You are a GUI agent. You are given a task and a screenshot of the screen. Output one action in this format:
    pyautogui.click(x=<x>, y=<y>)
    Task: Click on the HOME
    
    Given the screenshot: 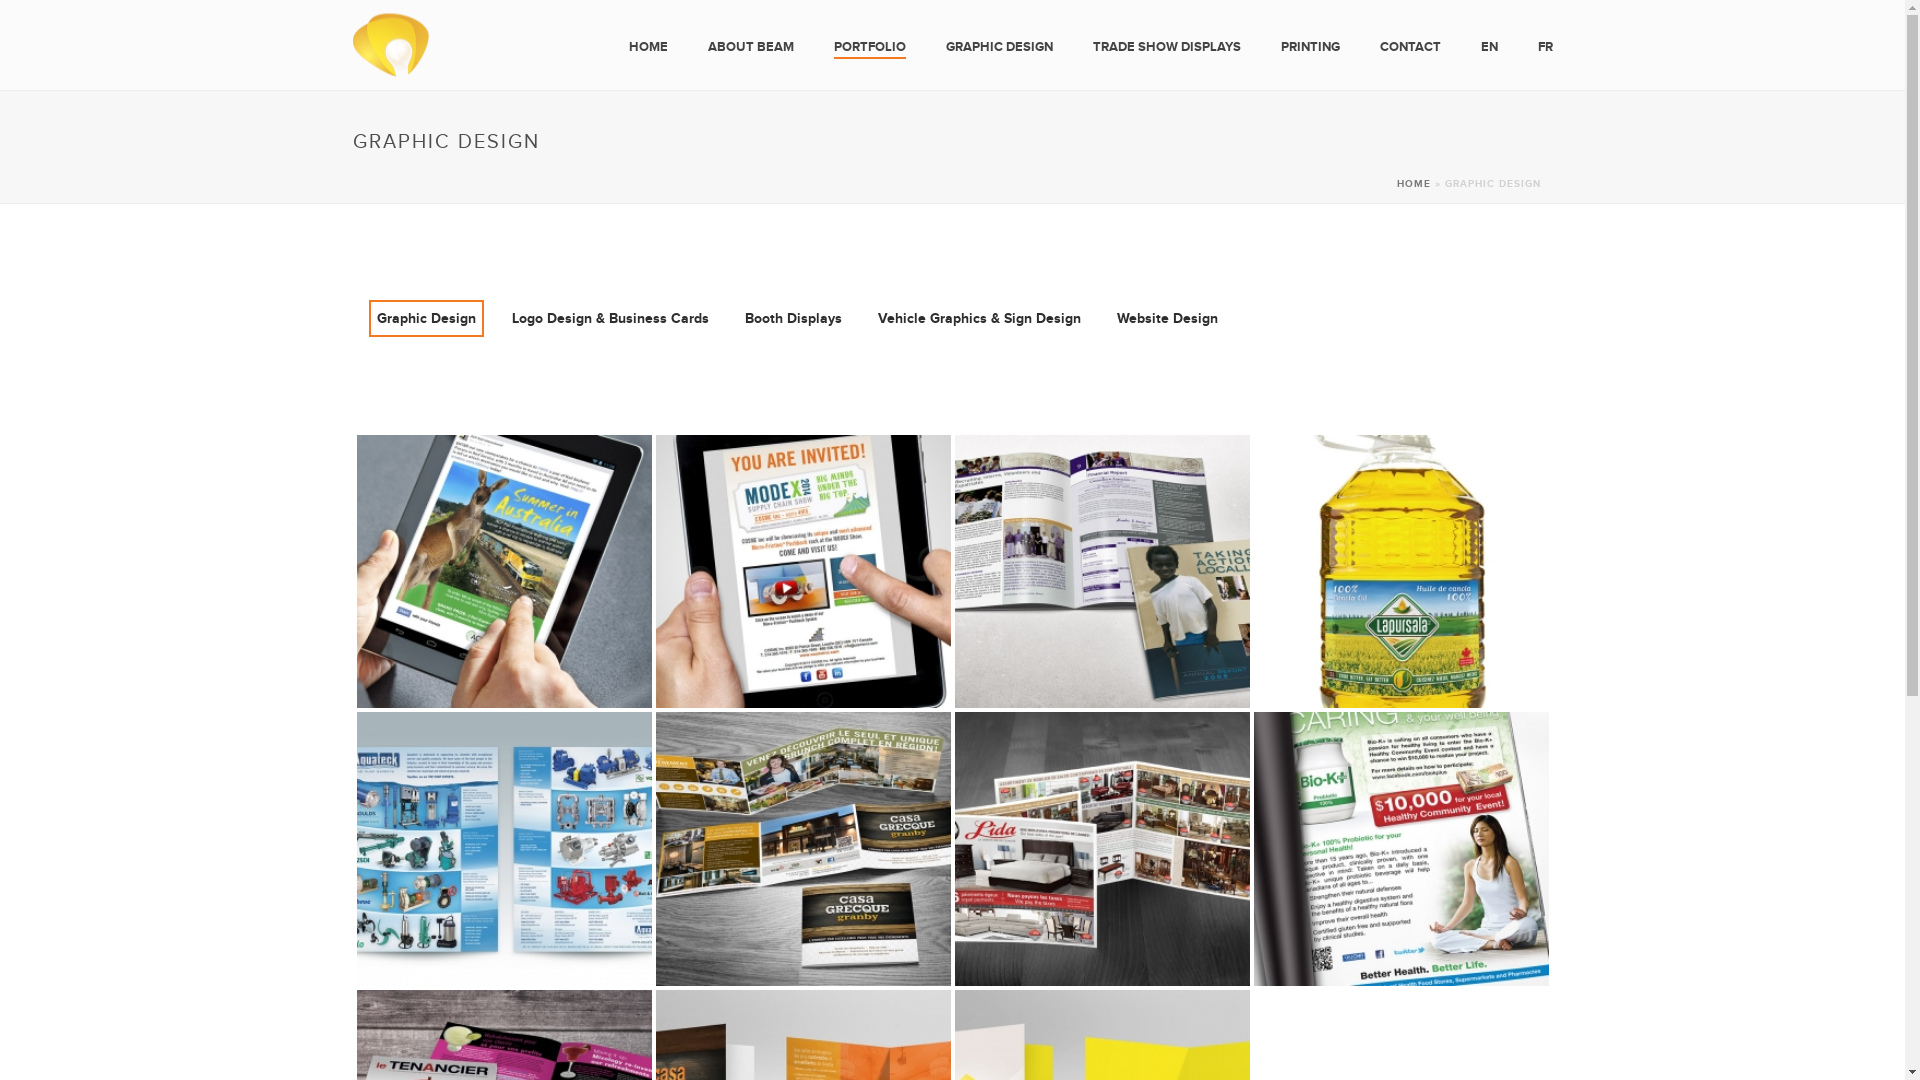 What is the action you would take?
    pyautogui.click(x=648, y=47)
    